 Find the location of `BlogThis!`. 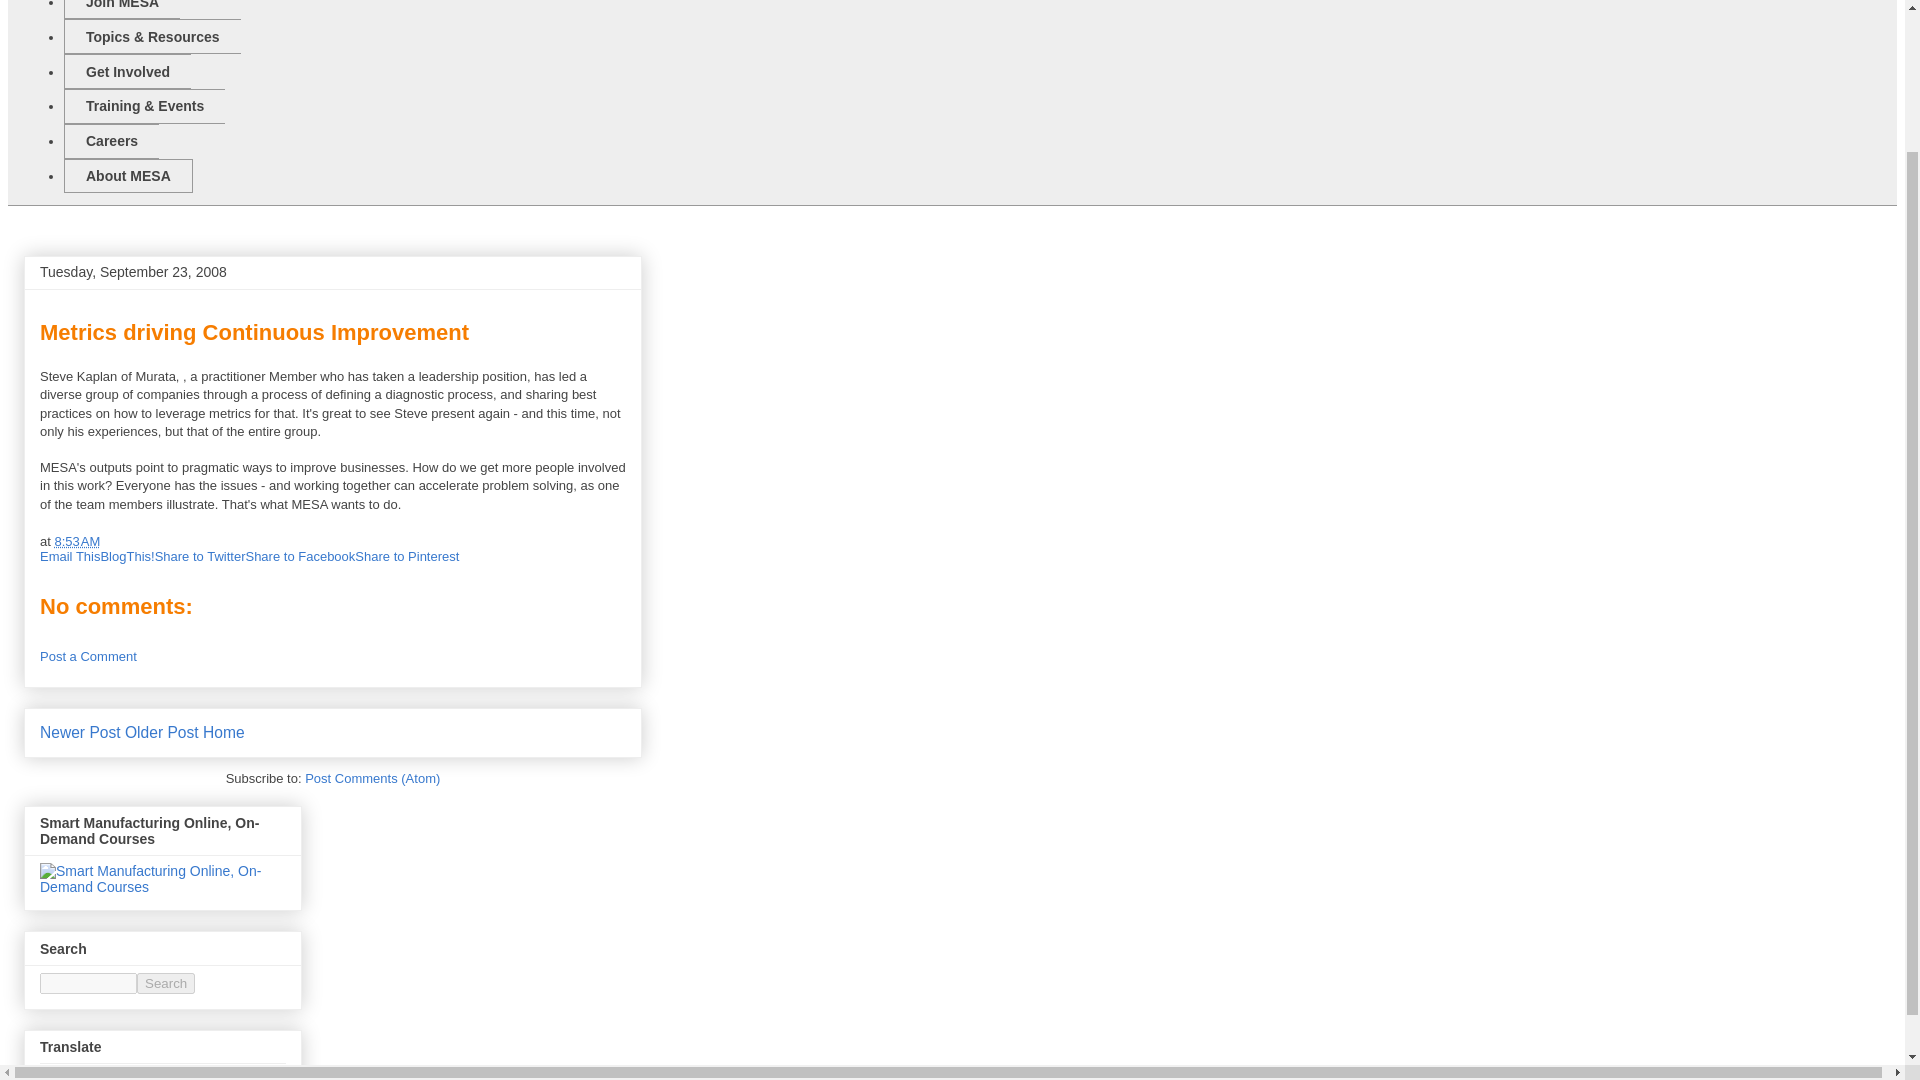

BlogThis! is located at coordinates (126, 556).